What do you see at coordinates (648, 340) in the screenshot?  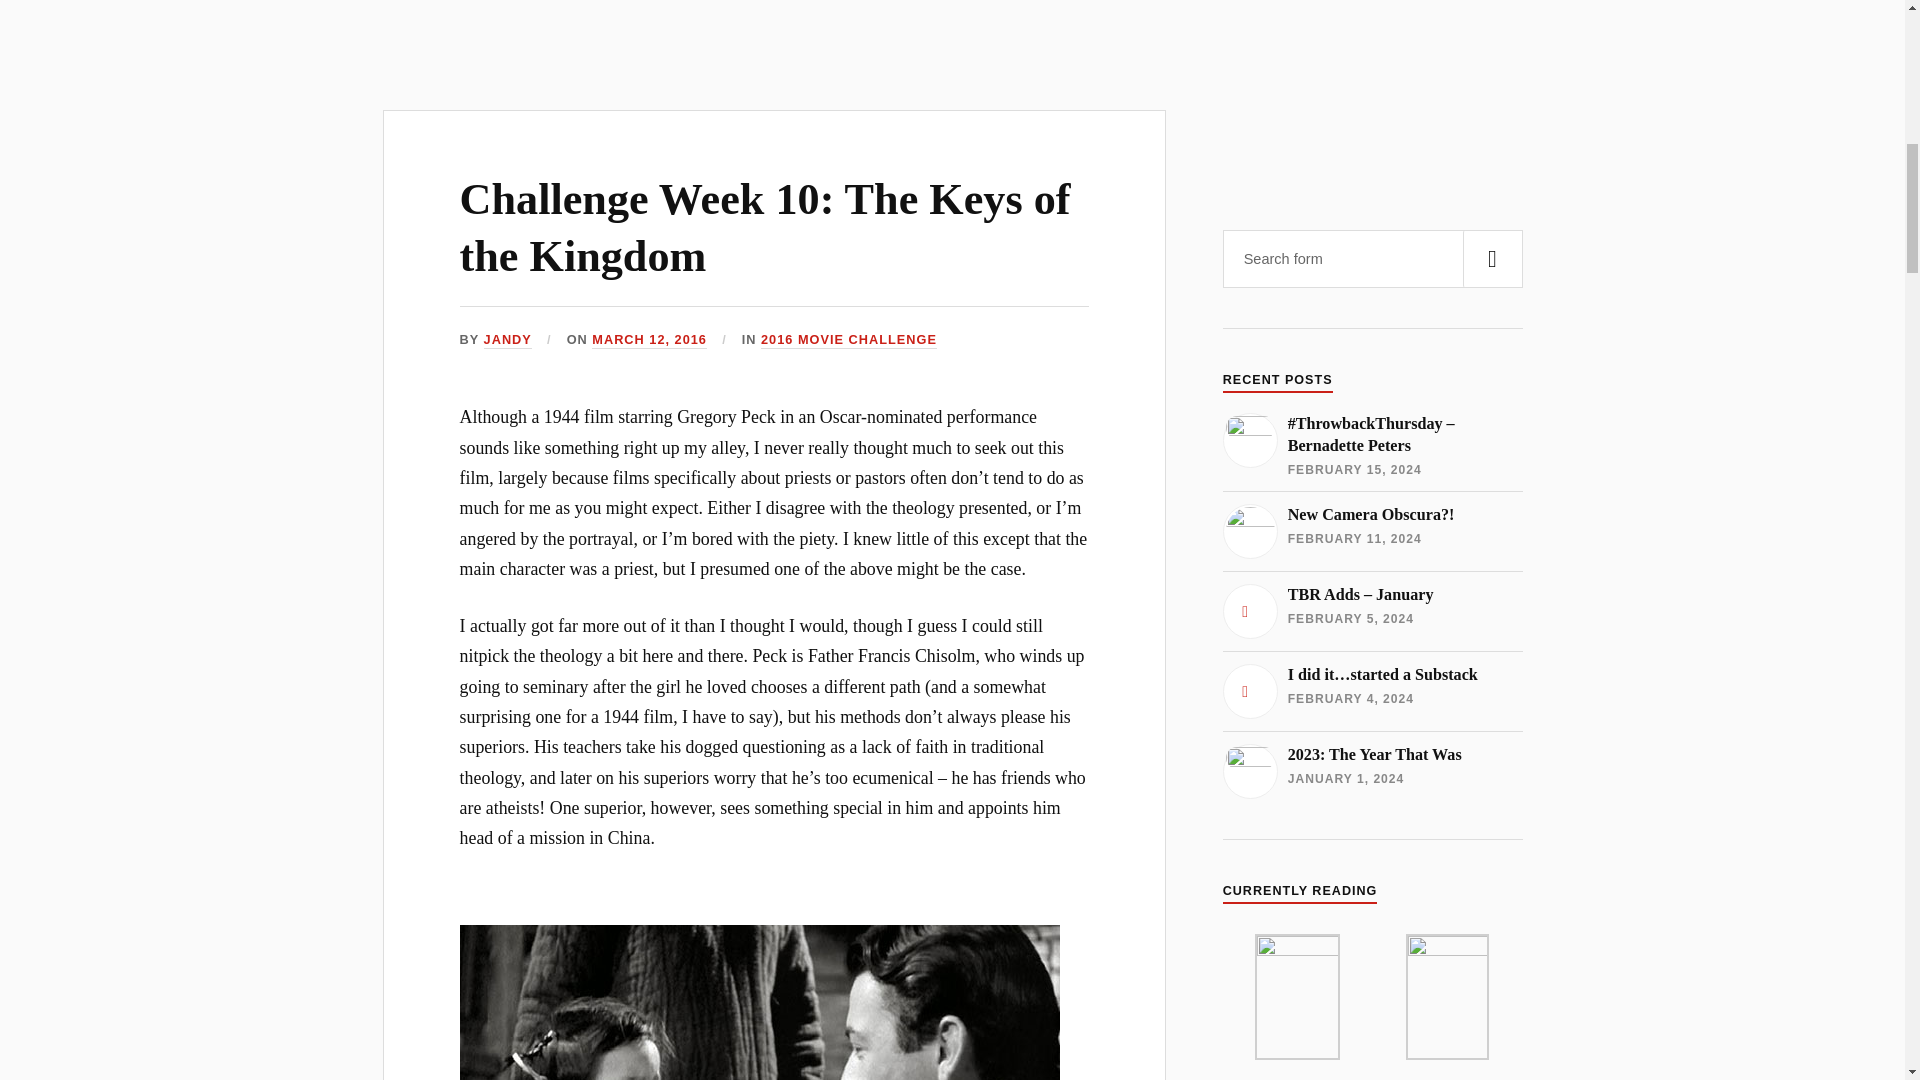 I see `Posts by Jandy` at bounding box center [648, 340].